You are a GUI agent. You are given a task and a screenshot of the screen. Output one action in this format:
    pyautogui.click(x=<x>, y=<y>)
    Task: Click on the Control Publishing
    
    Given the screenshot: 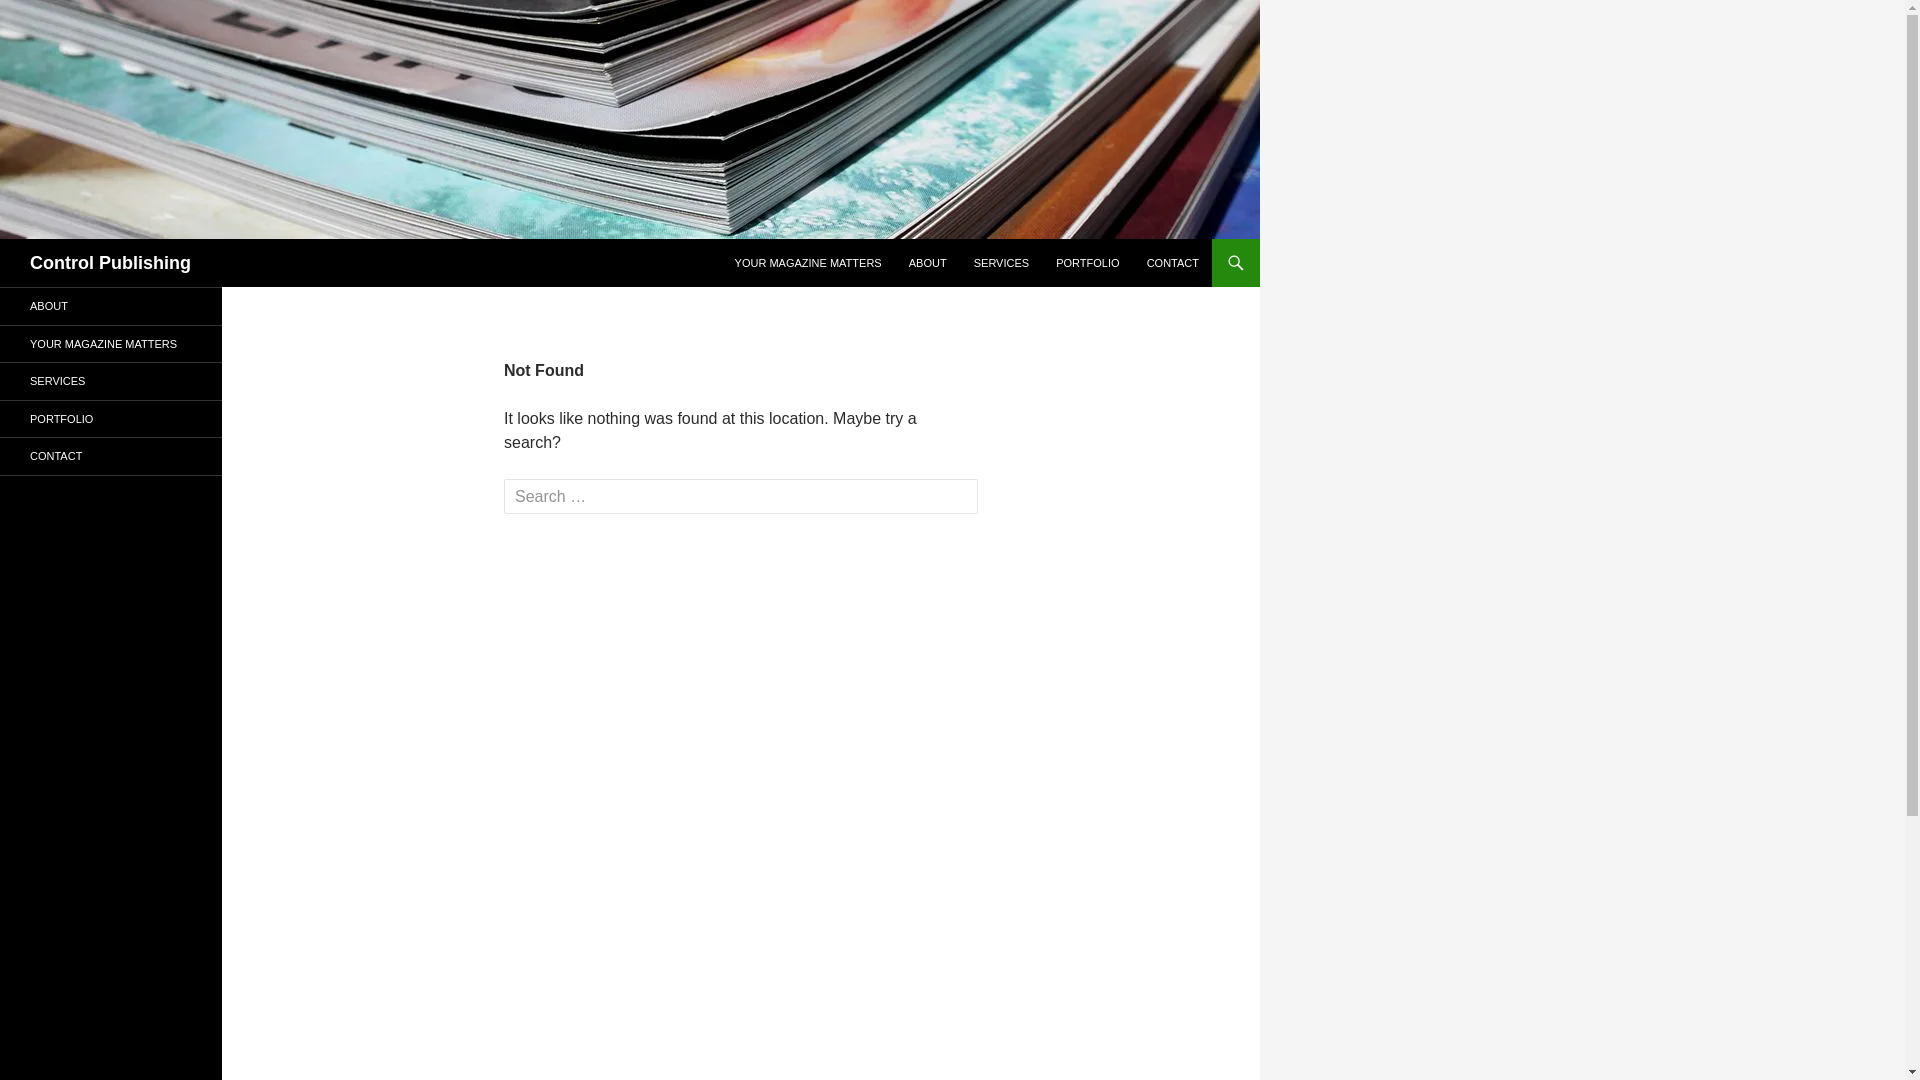 What is the action you would take?
    pyautogui.click(x=110, y=263)
    